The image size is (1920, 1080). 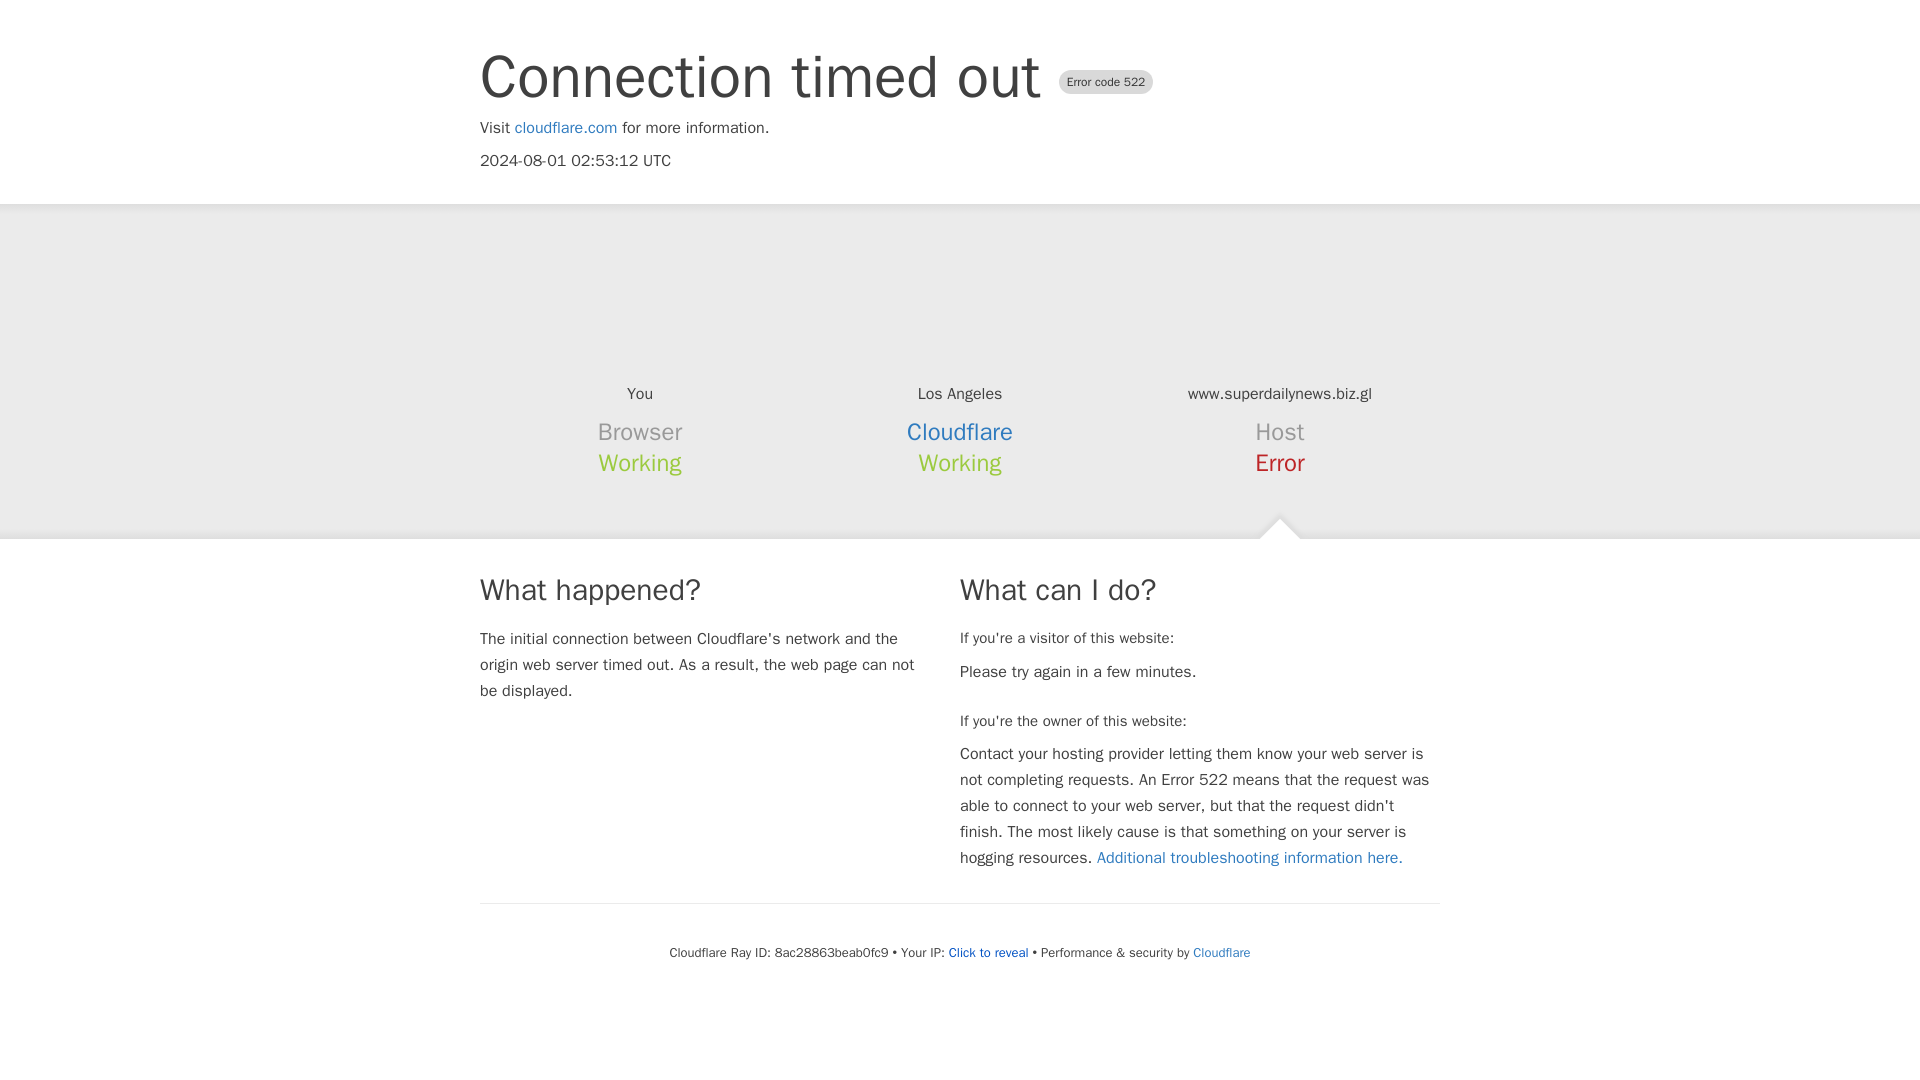 What do you see at coordinates (1250, 858) in the screenshot?
I see `Additional troubleshooting information here.` at bounding box center [1250, 858].